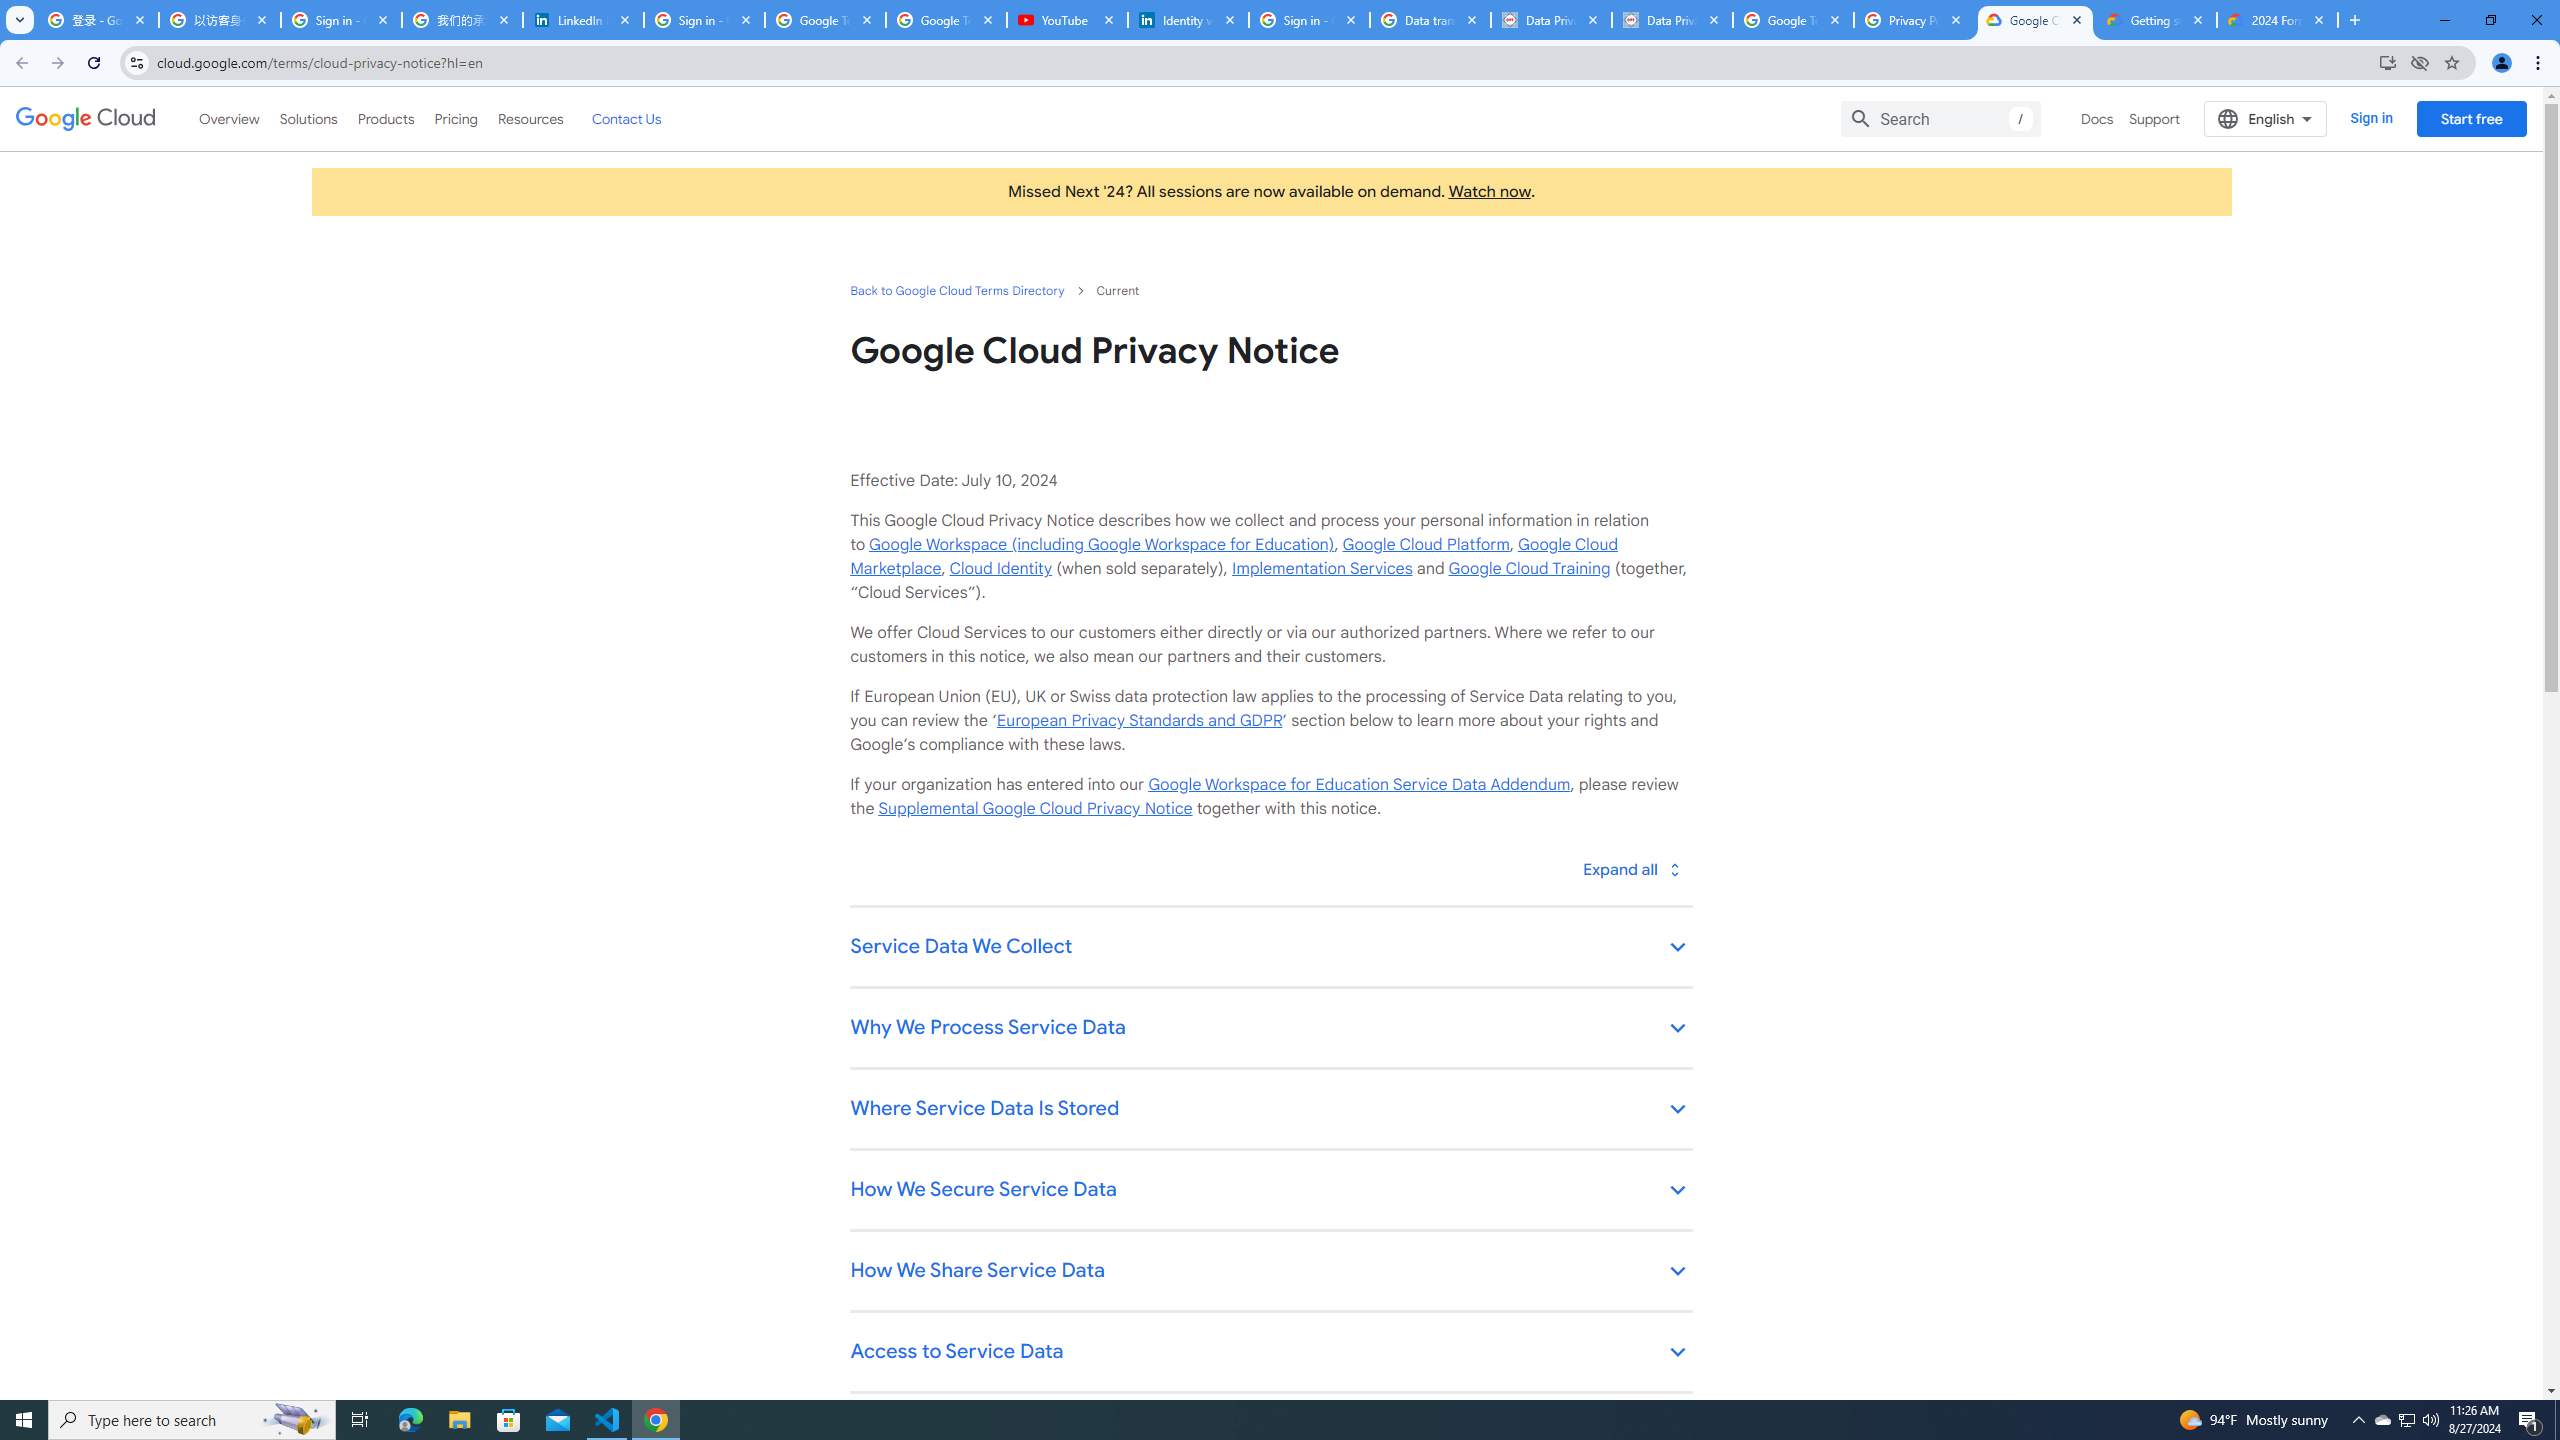 This screenshot has width=2560, height=1440. Describe the element at coordinates (1100, 544) in the screenshot. I see `Google Workspace (including Google Workspace for Education)` at that location.